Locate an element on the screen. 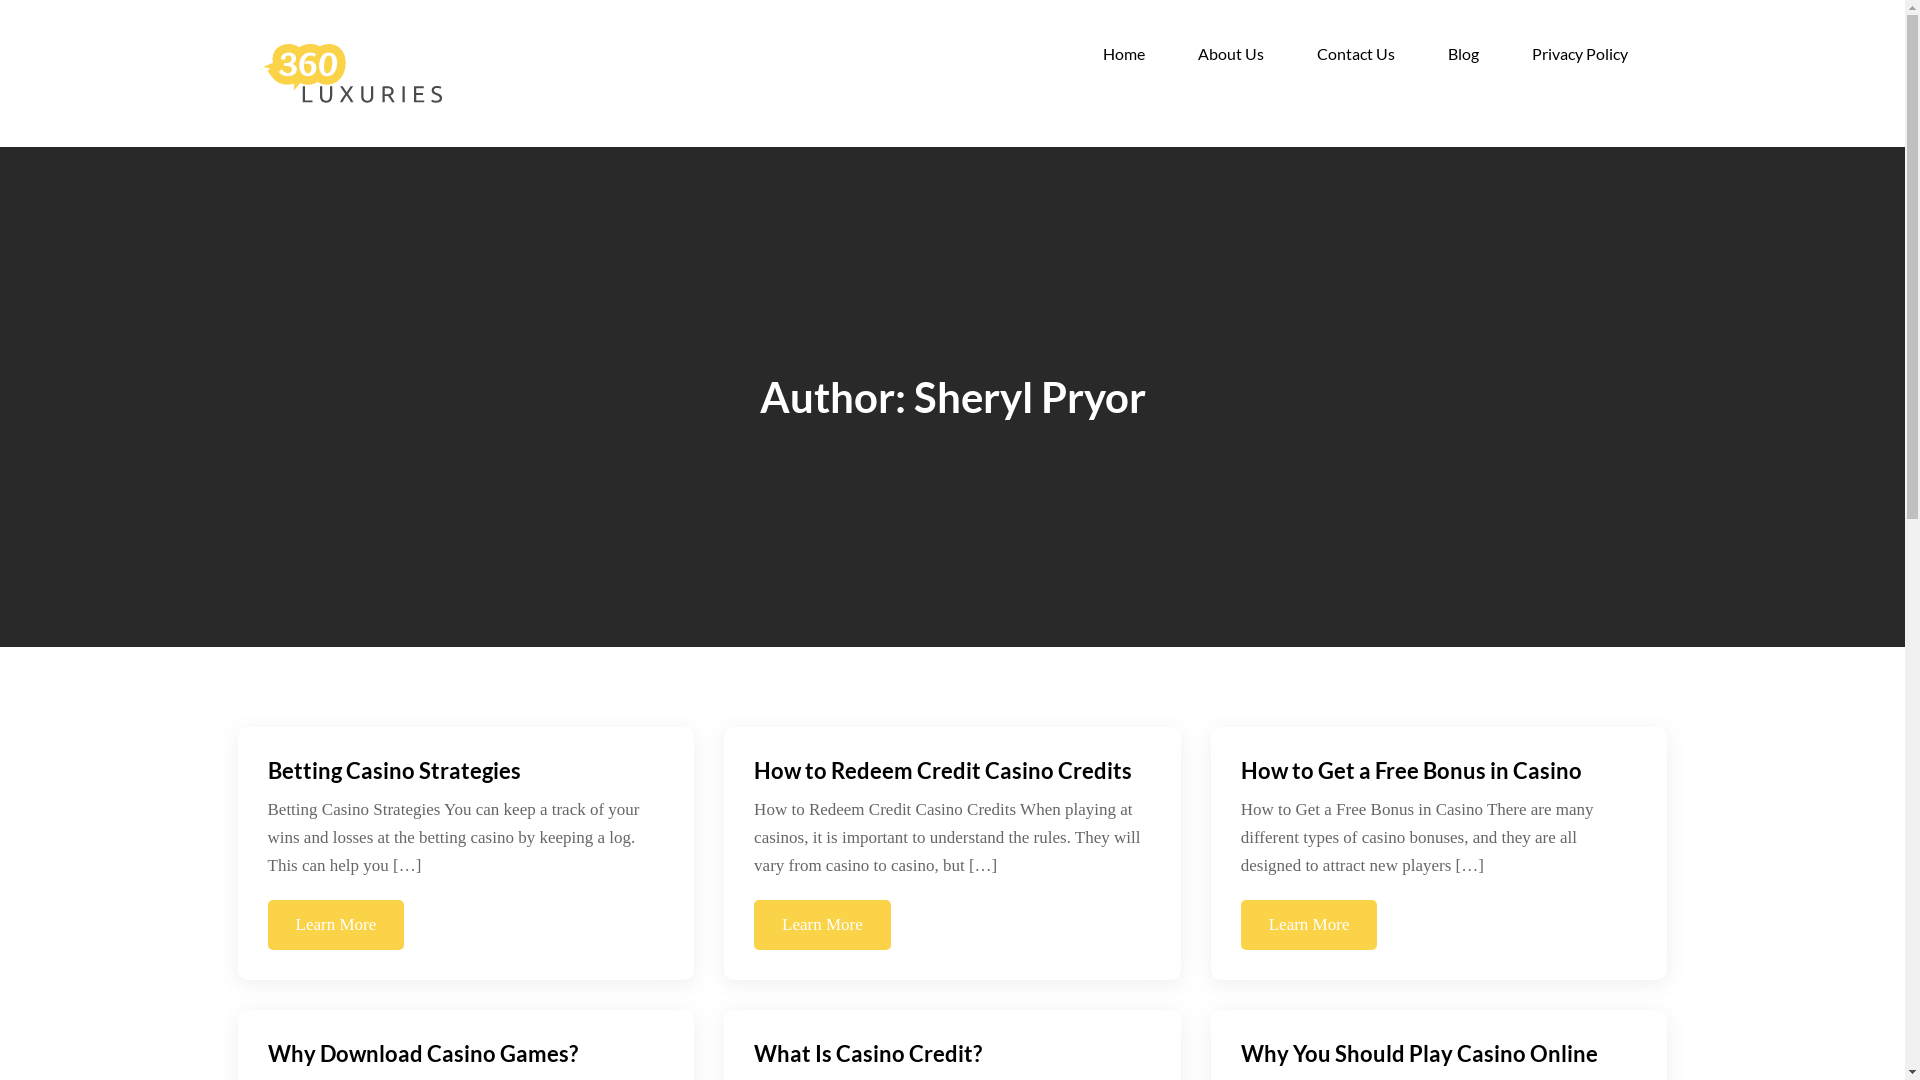 Image resolution: width=1920 pixels, height=1080 pixels. What Is Casino Credit? is located at coordinates (868, 1054).